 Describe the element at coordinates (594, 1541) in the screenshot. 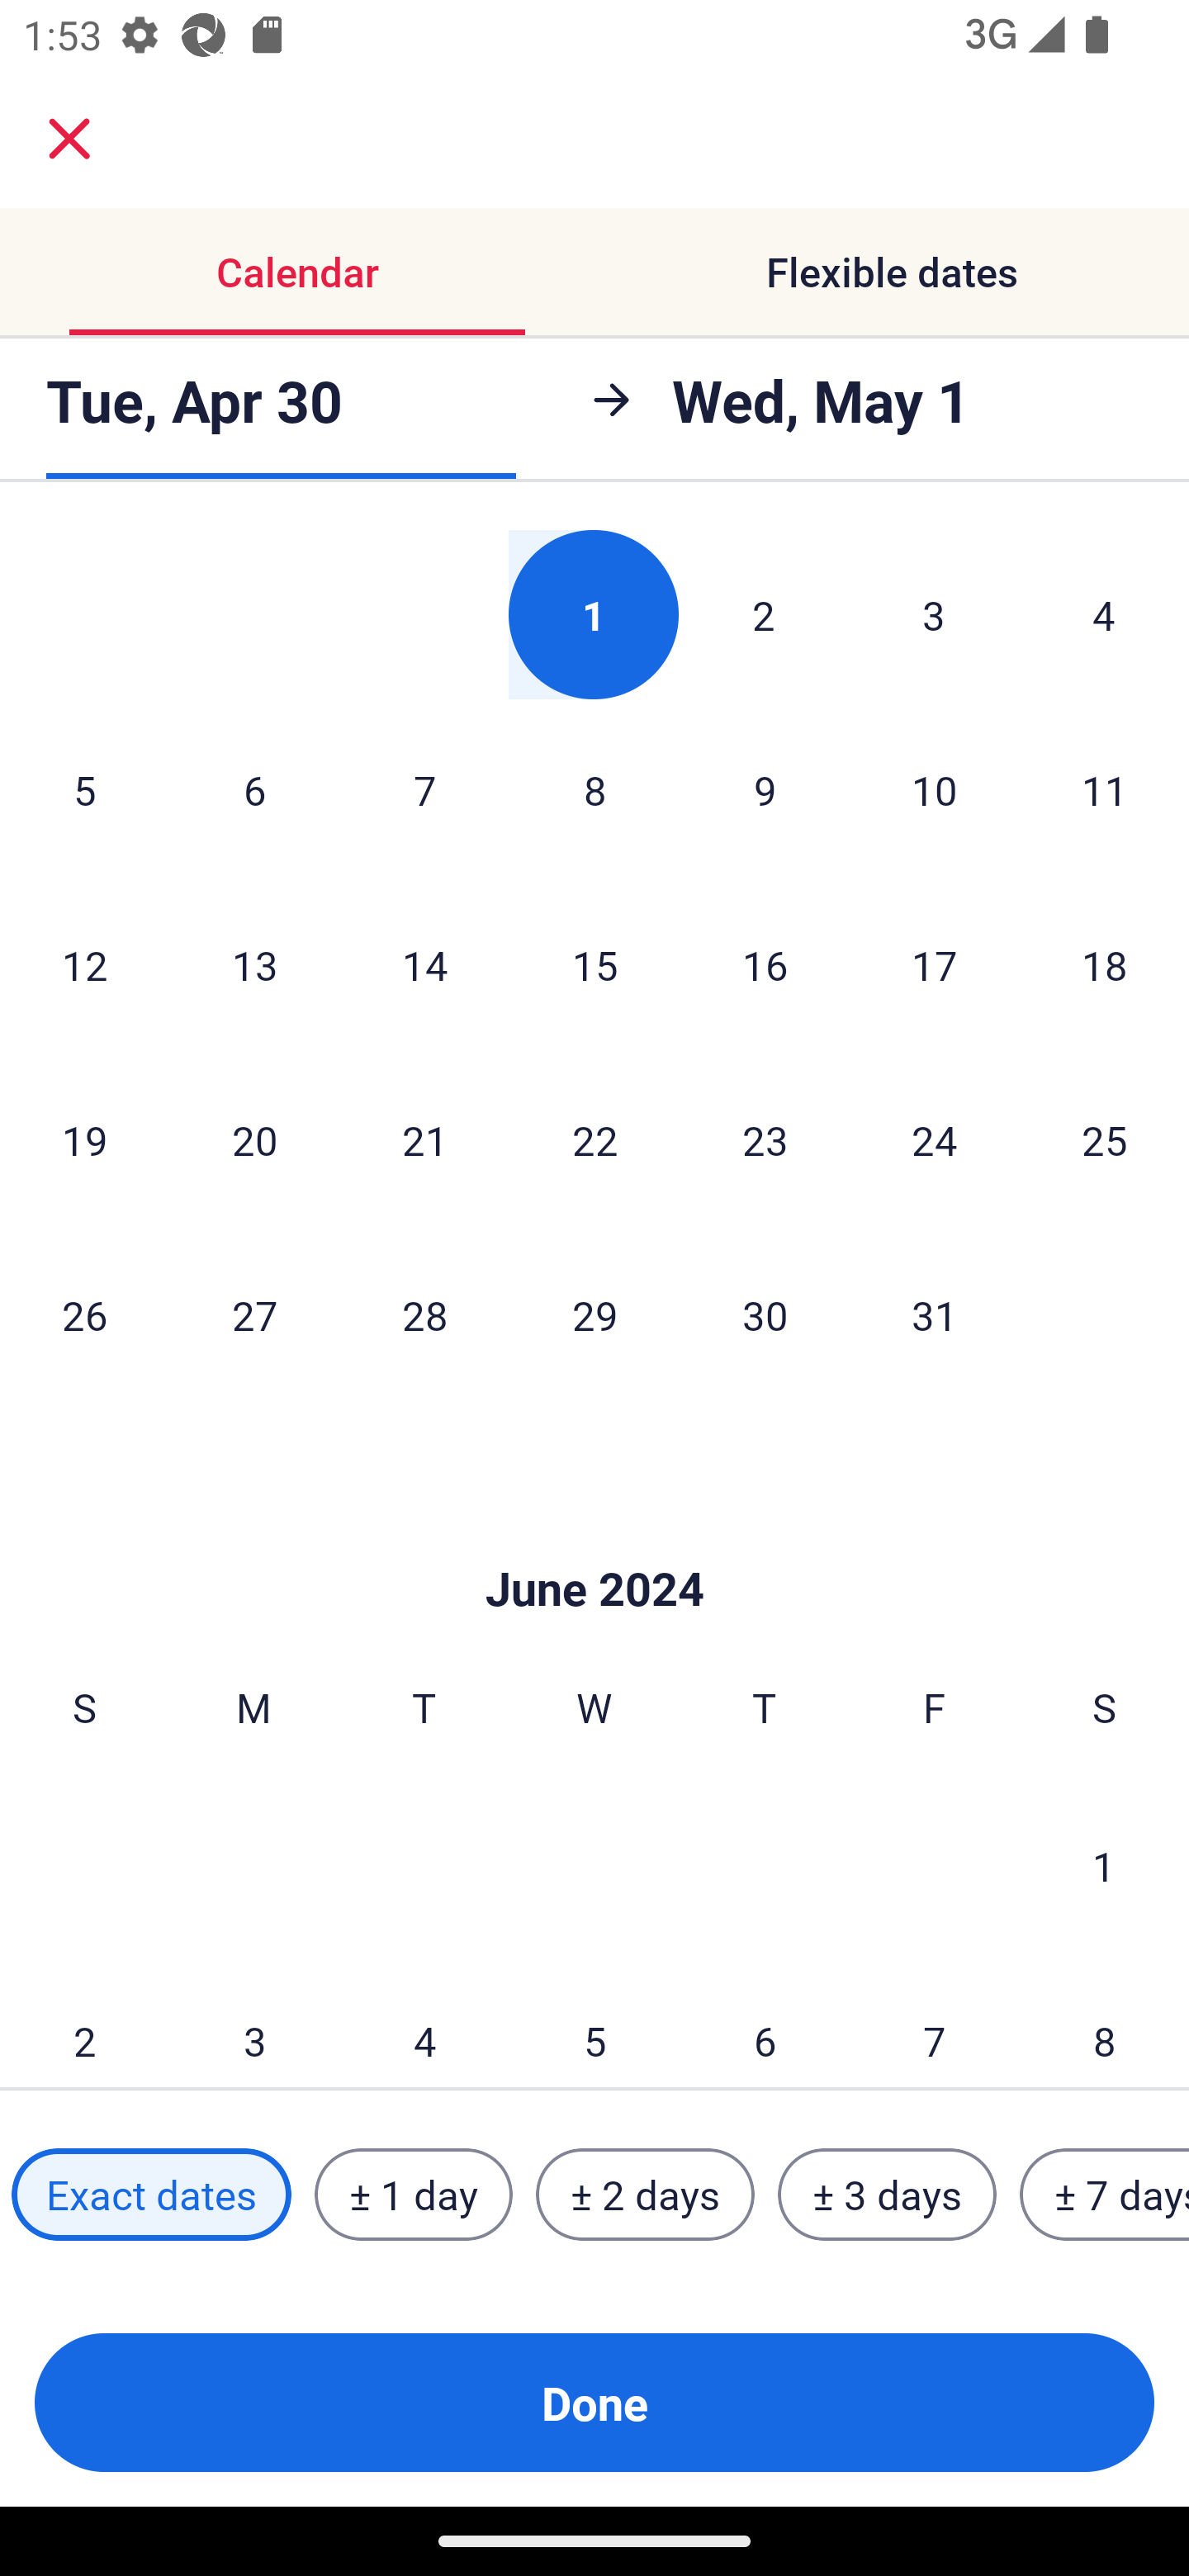

I see `Skip to Done` at that location.